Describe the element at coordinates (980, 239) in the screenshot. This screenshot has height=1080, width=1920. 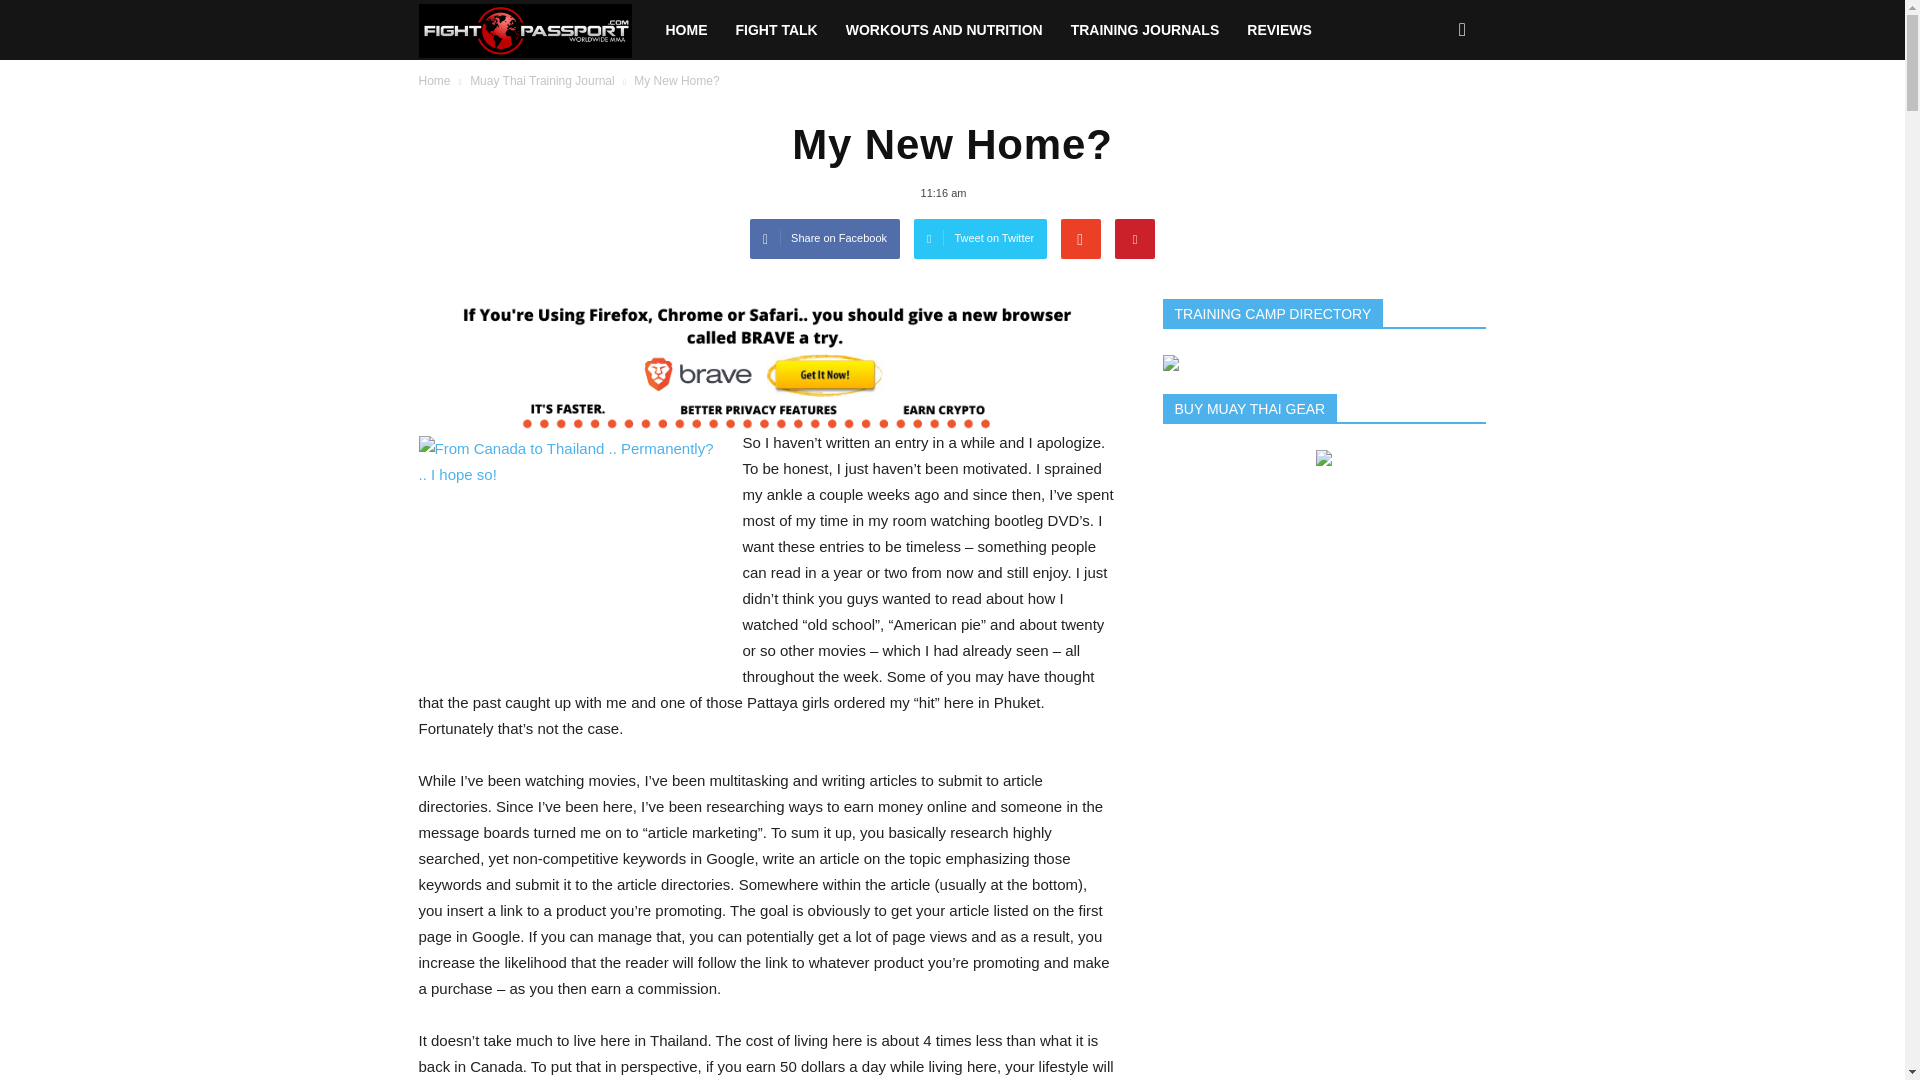
I see `Tweet on Twitter` at that location.